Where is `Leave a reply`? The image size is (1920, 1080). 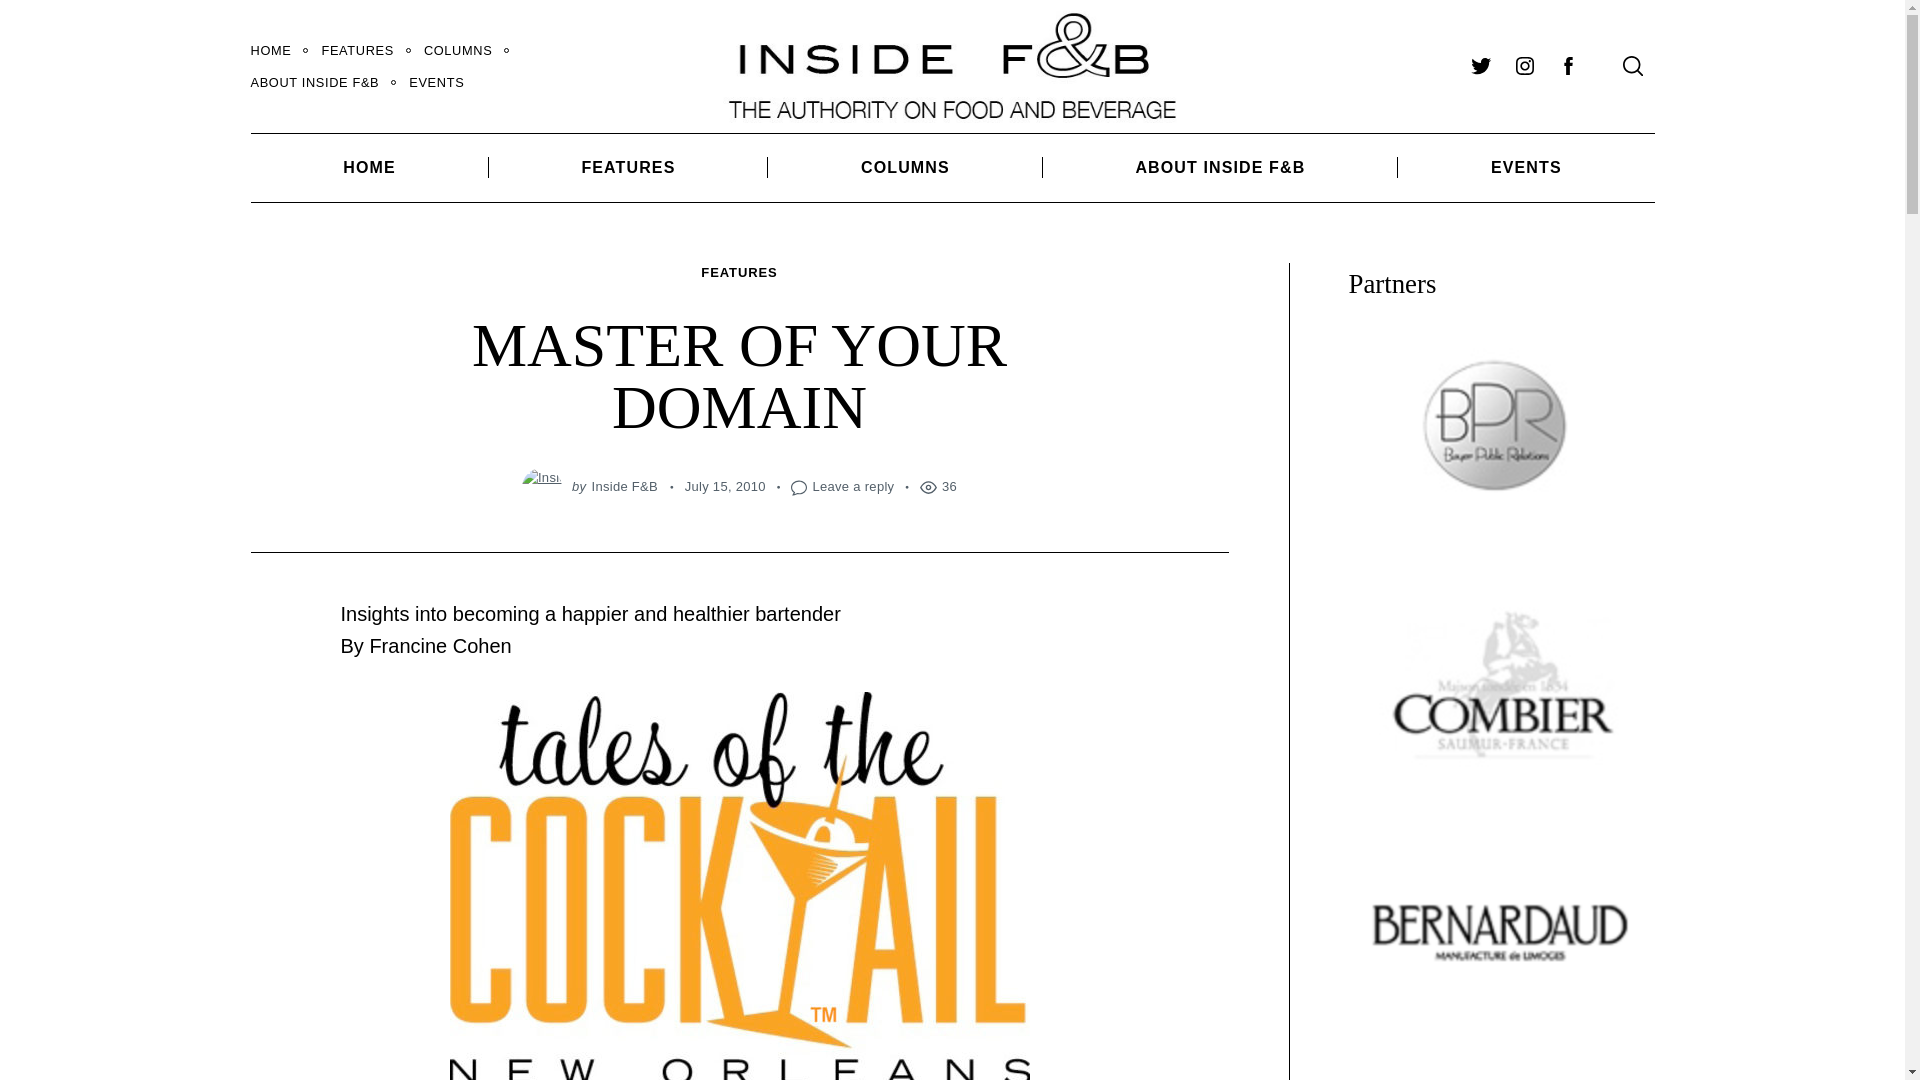 Leave a reply is located at coordinates (853, 486).